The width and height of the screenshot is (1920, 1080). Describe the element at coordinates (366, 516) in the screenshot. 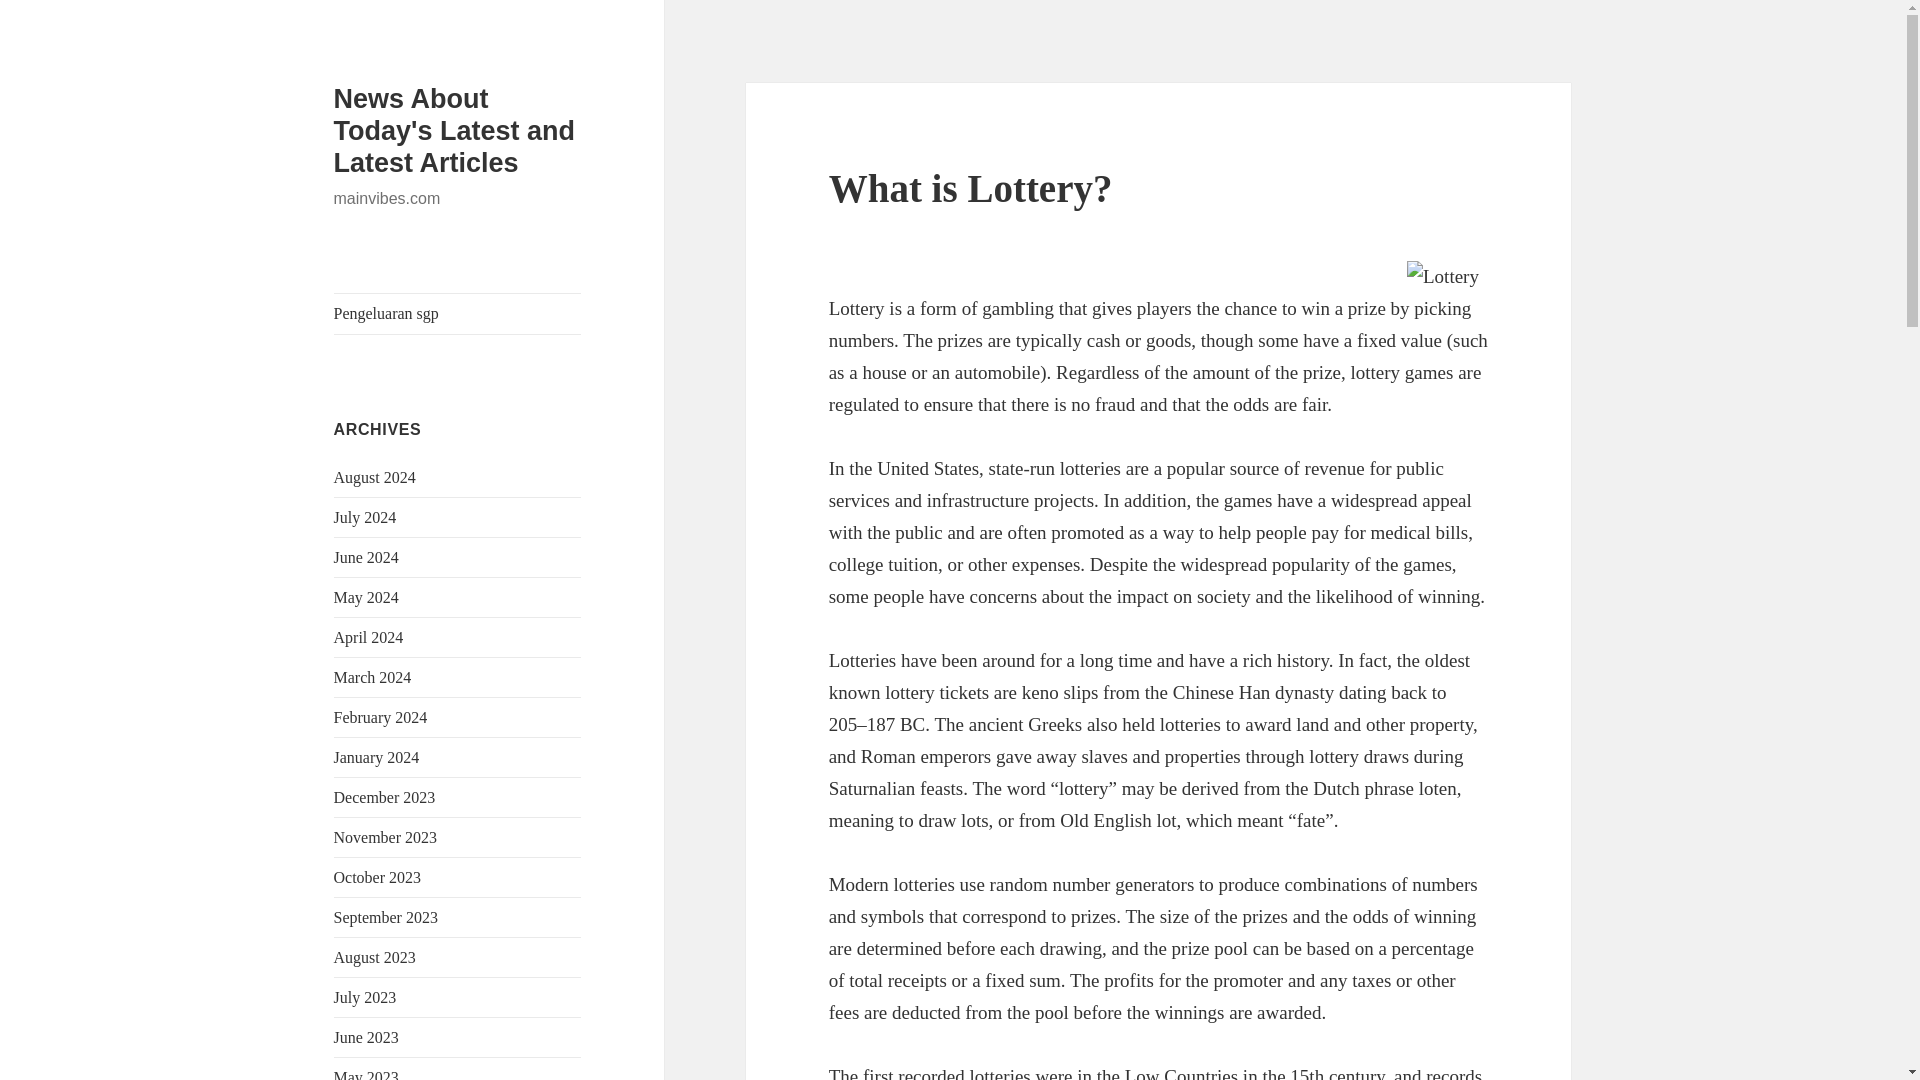

I see `July 2024` at that location.